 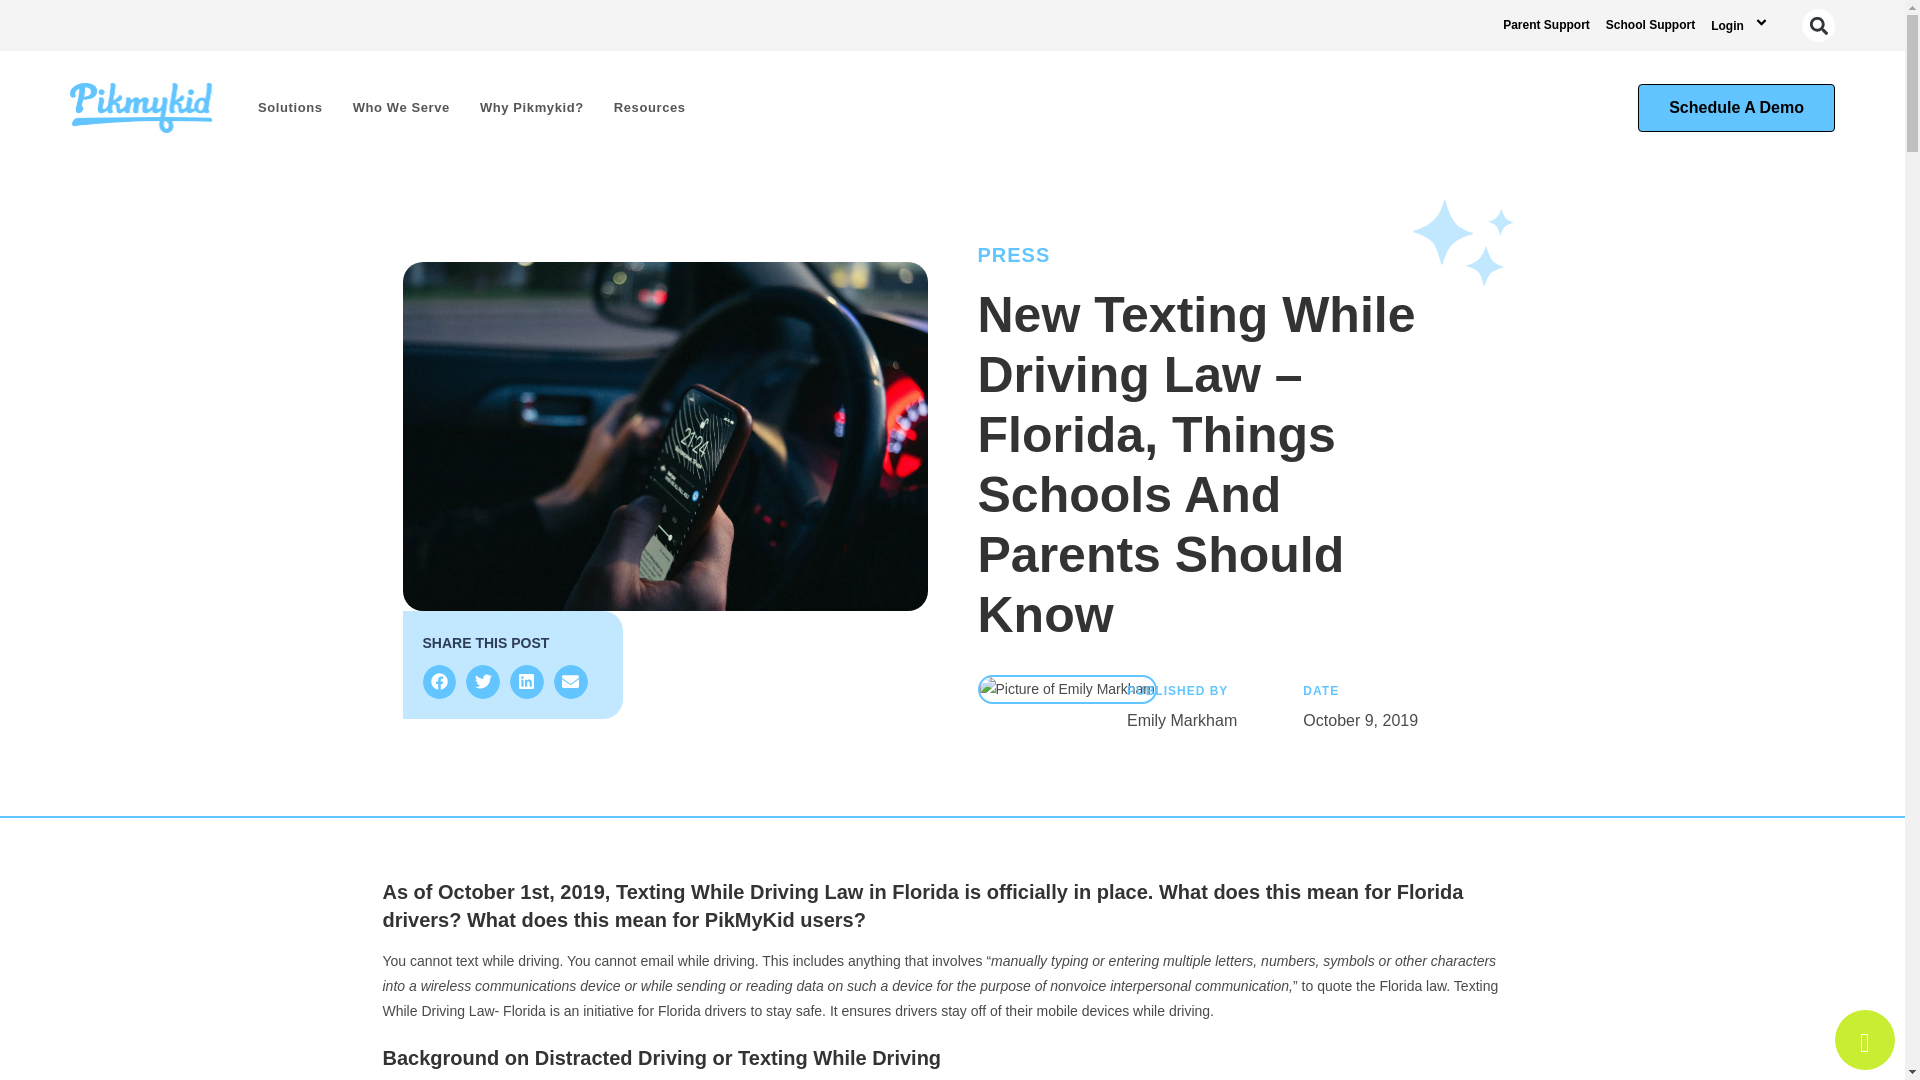 I want to click on Who We Serve, so click(x=400, y=108).